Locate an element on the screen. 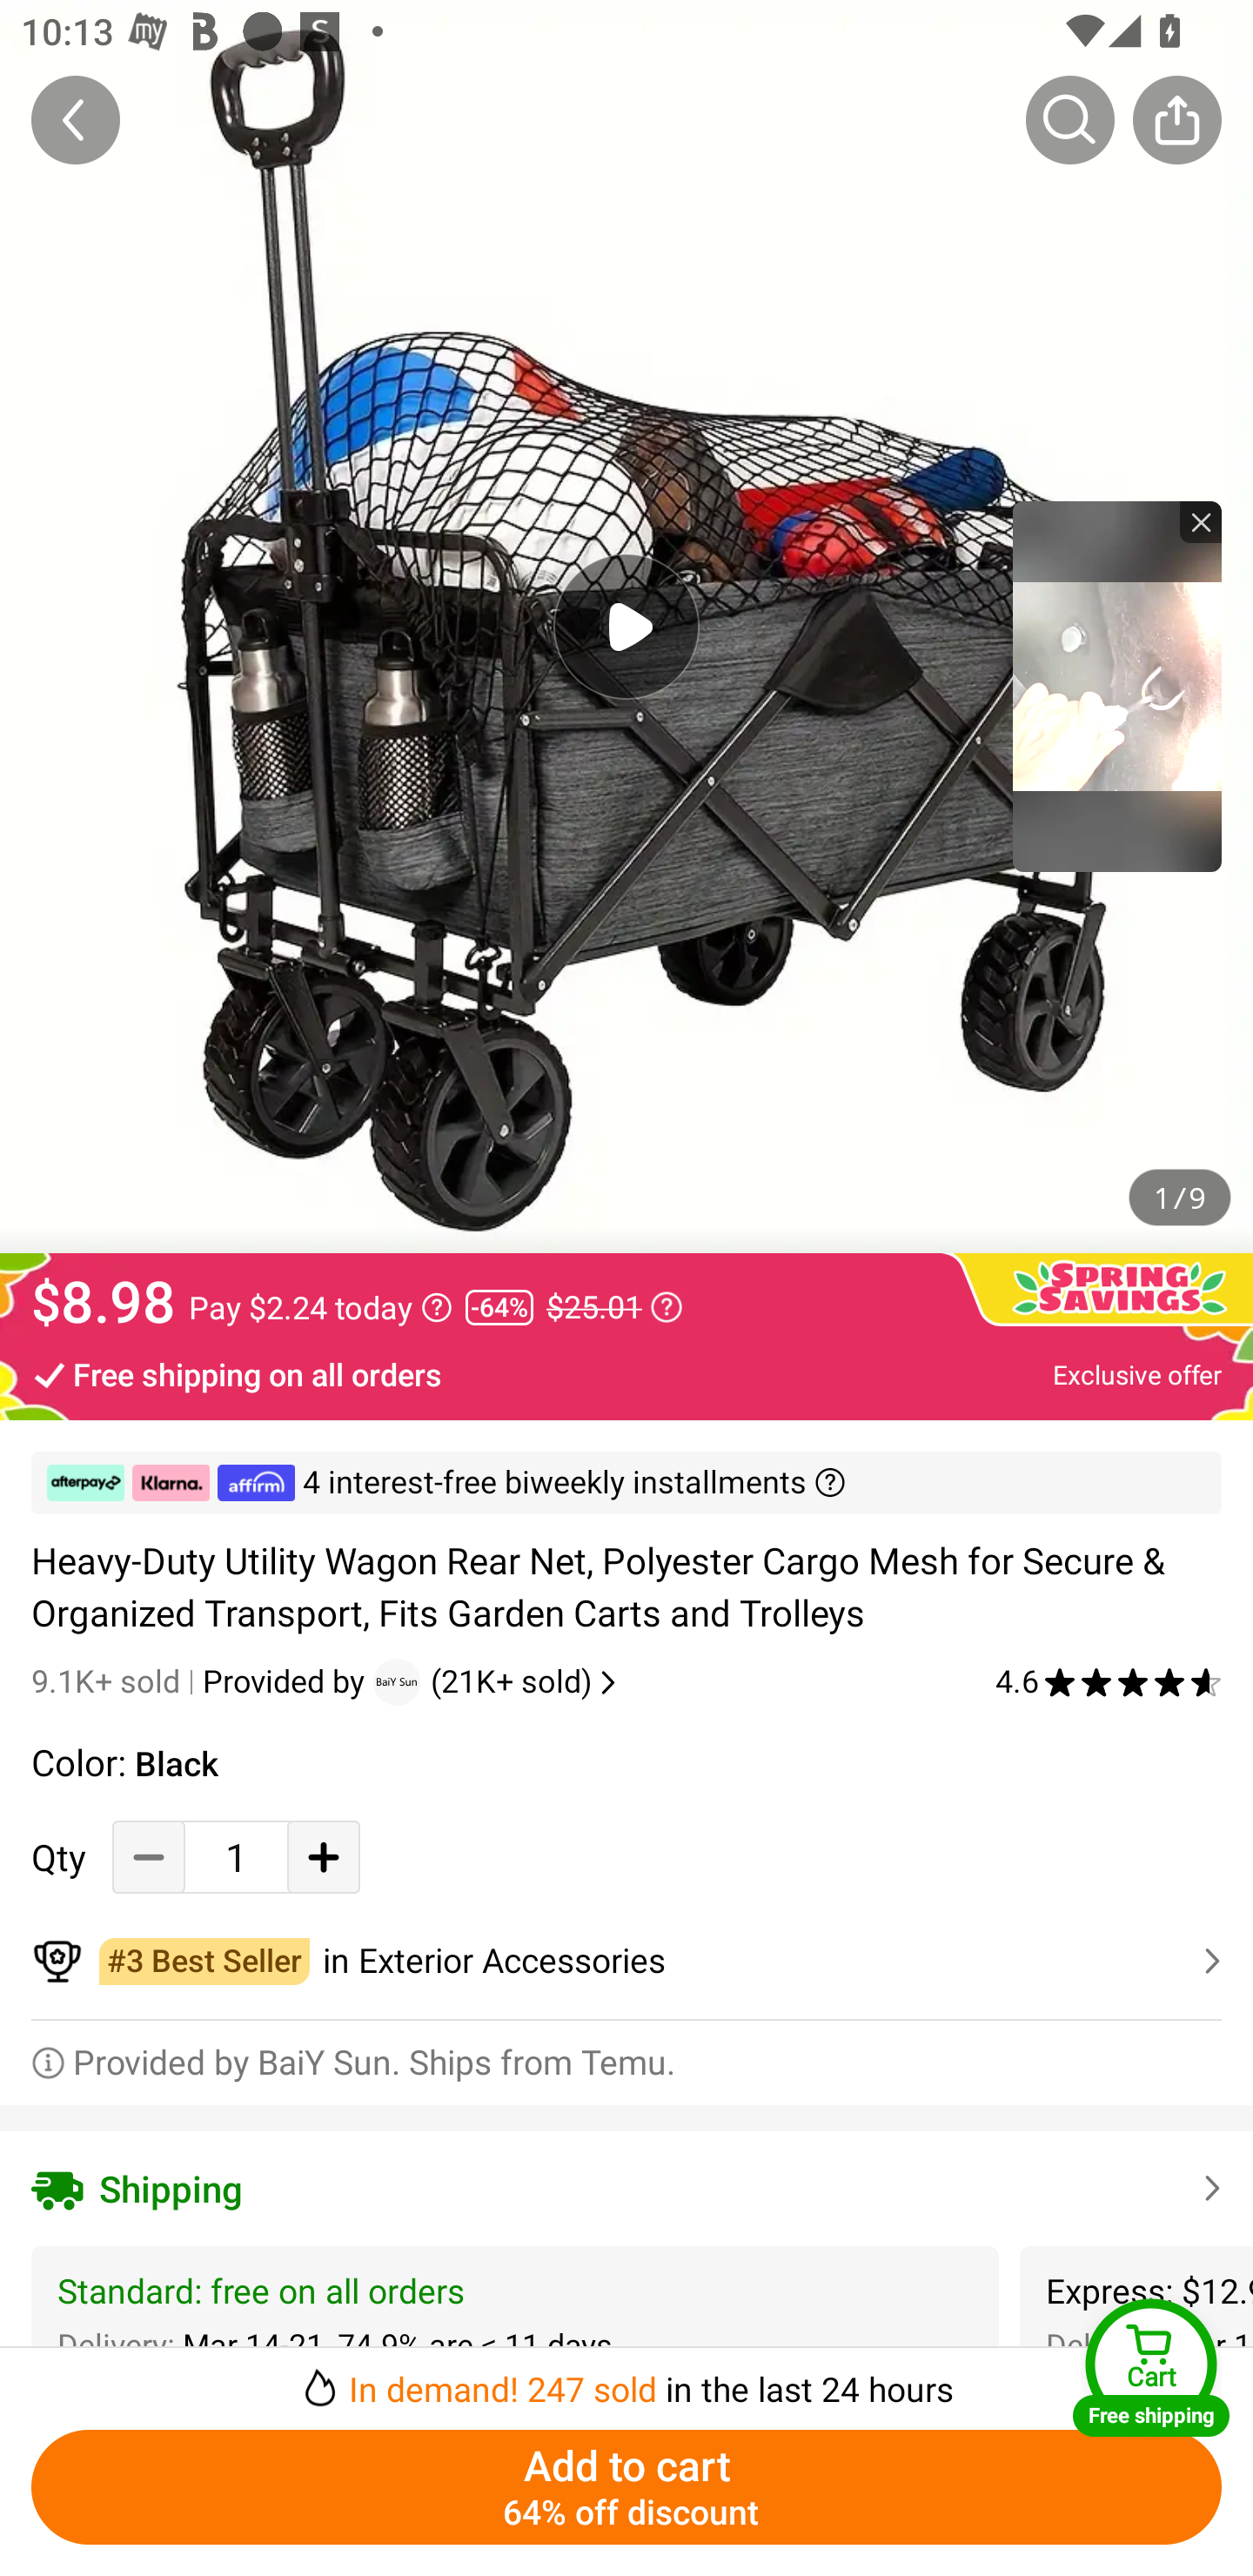 The height and width of the screenshot is (2576, 1253). Decrease Quantity Button is located at coordinates (149, 1857).